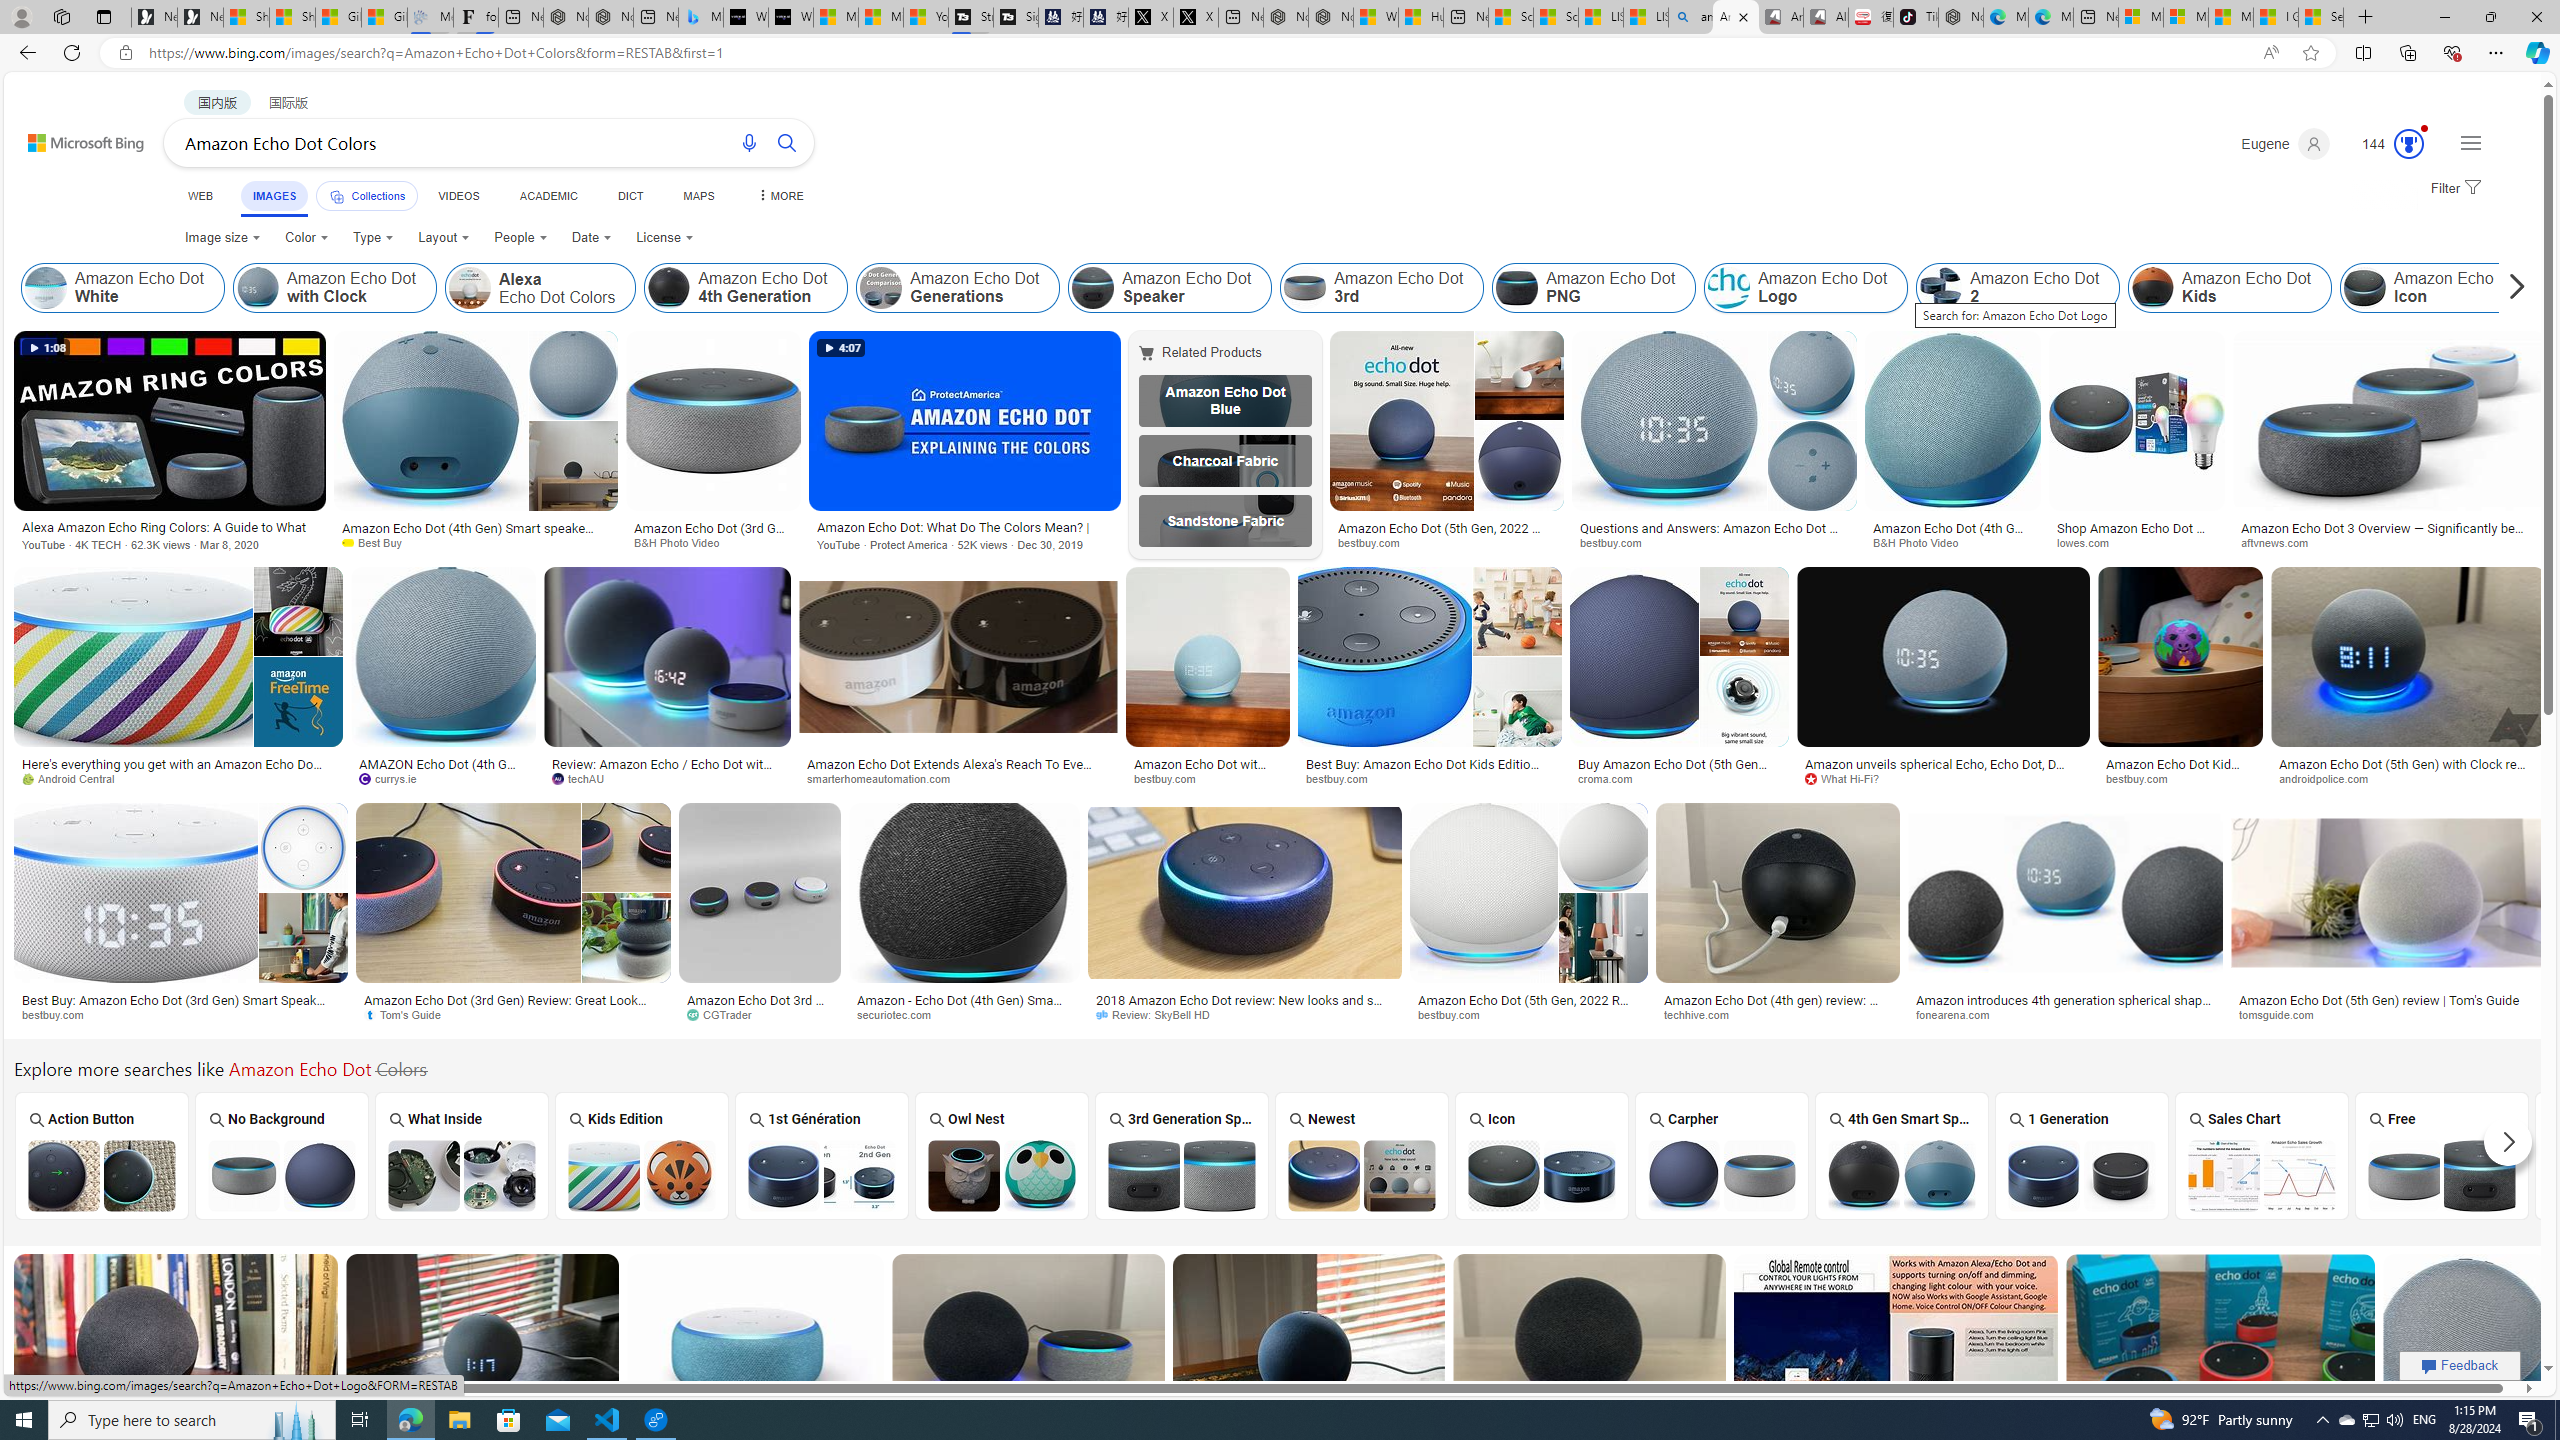 Image resolution: width=2560 pixels, height=1440 pixels. I want to click on What Hi-Fi?, so click(1849, 778).